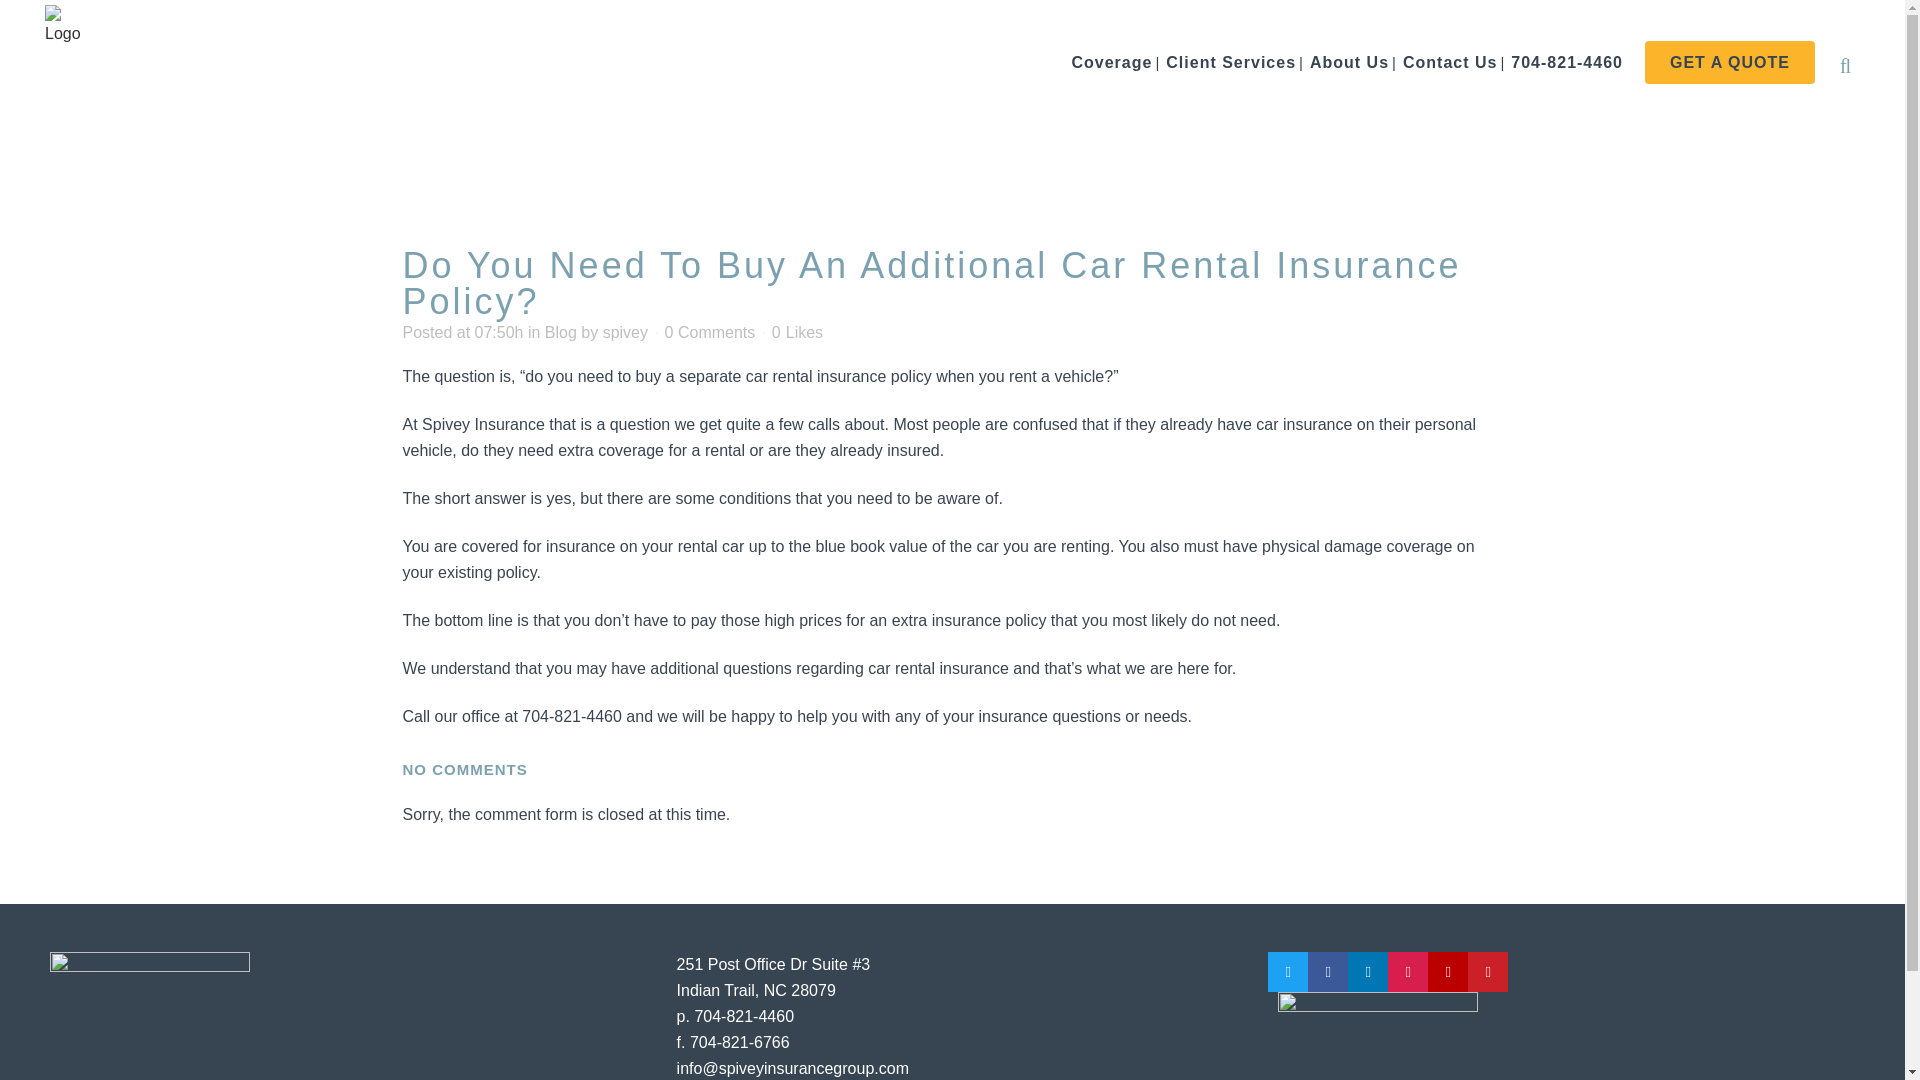  Describe the element at coordinates (797, 333) in the screenshot. I see `Like this` at that location.